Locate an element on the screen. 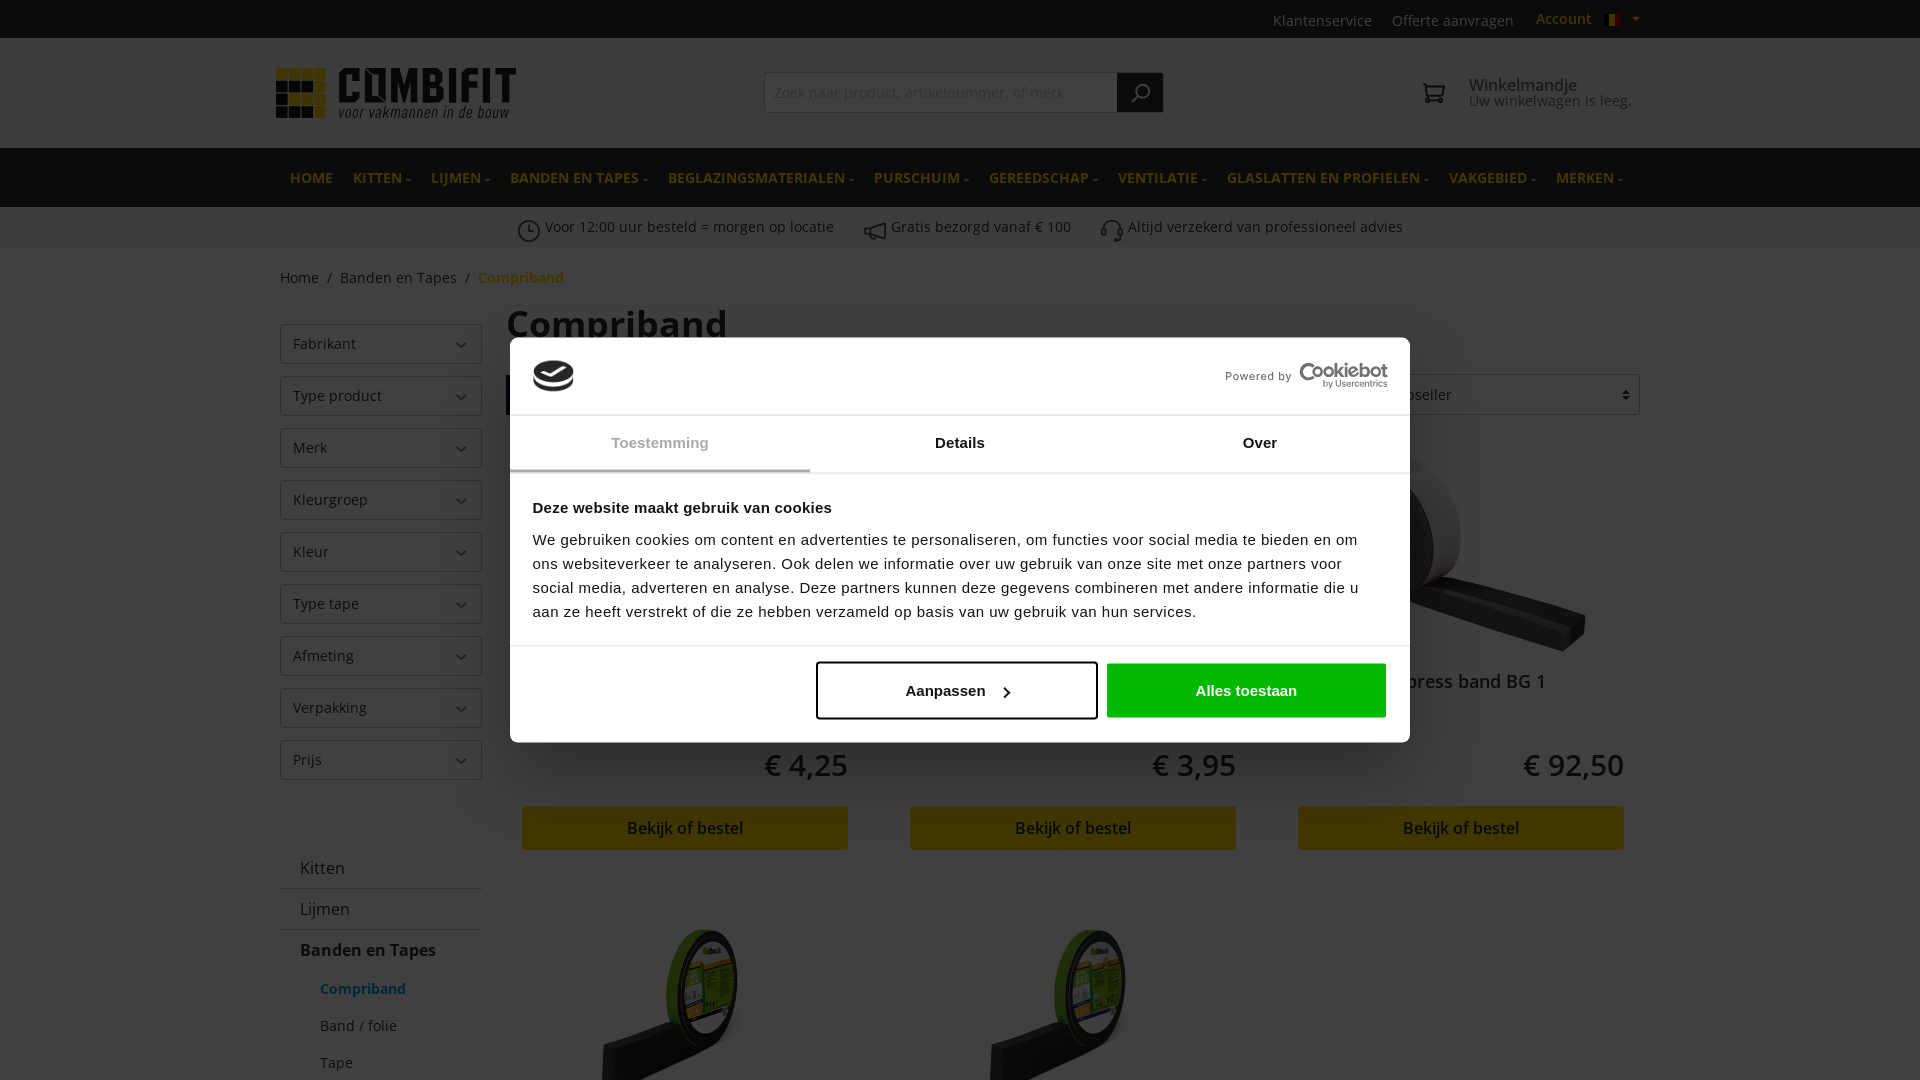 This screenshot has height=1080, width=1920. Kitten is located at coordinates (381, 868).